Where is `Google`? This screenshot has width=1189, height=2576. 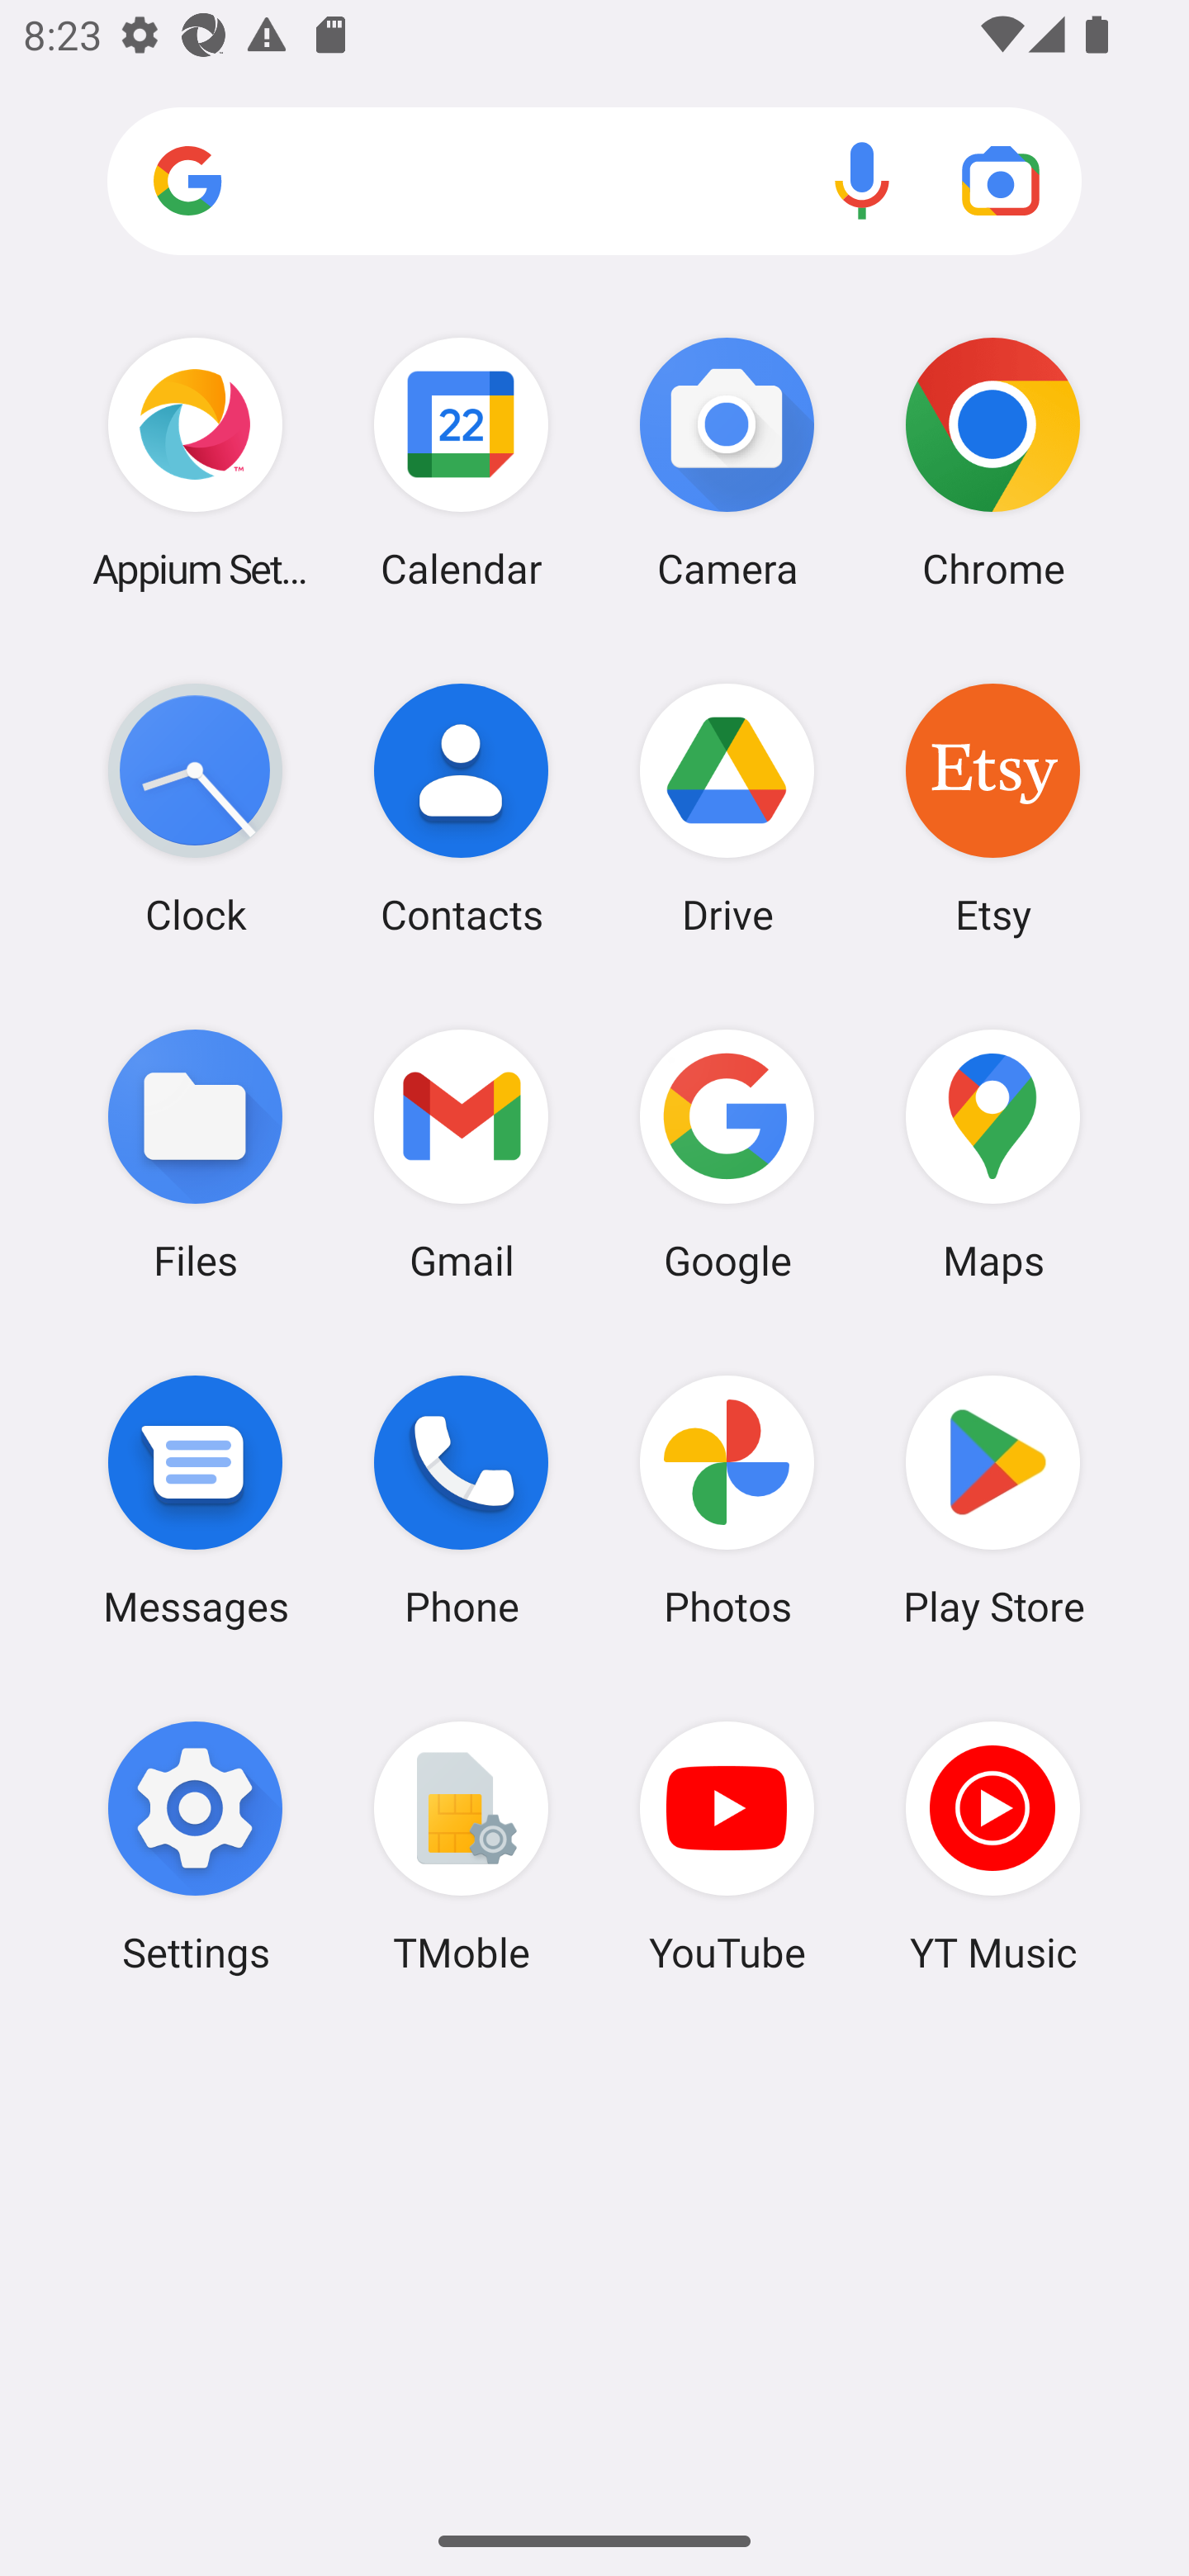
Google is located at coordinates (727, 1153).